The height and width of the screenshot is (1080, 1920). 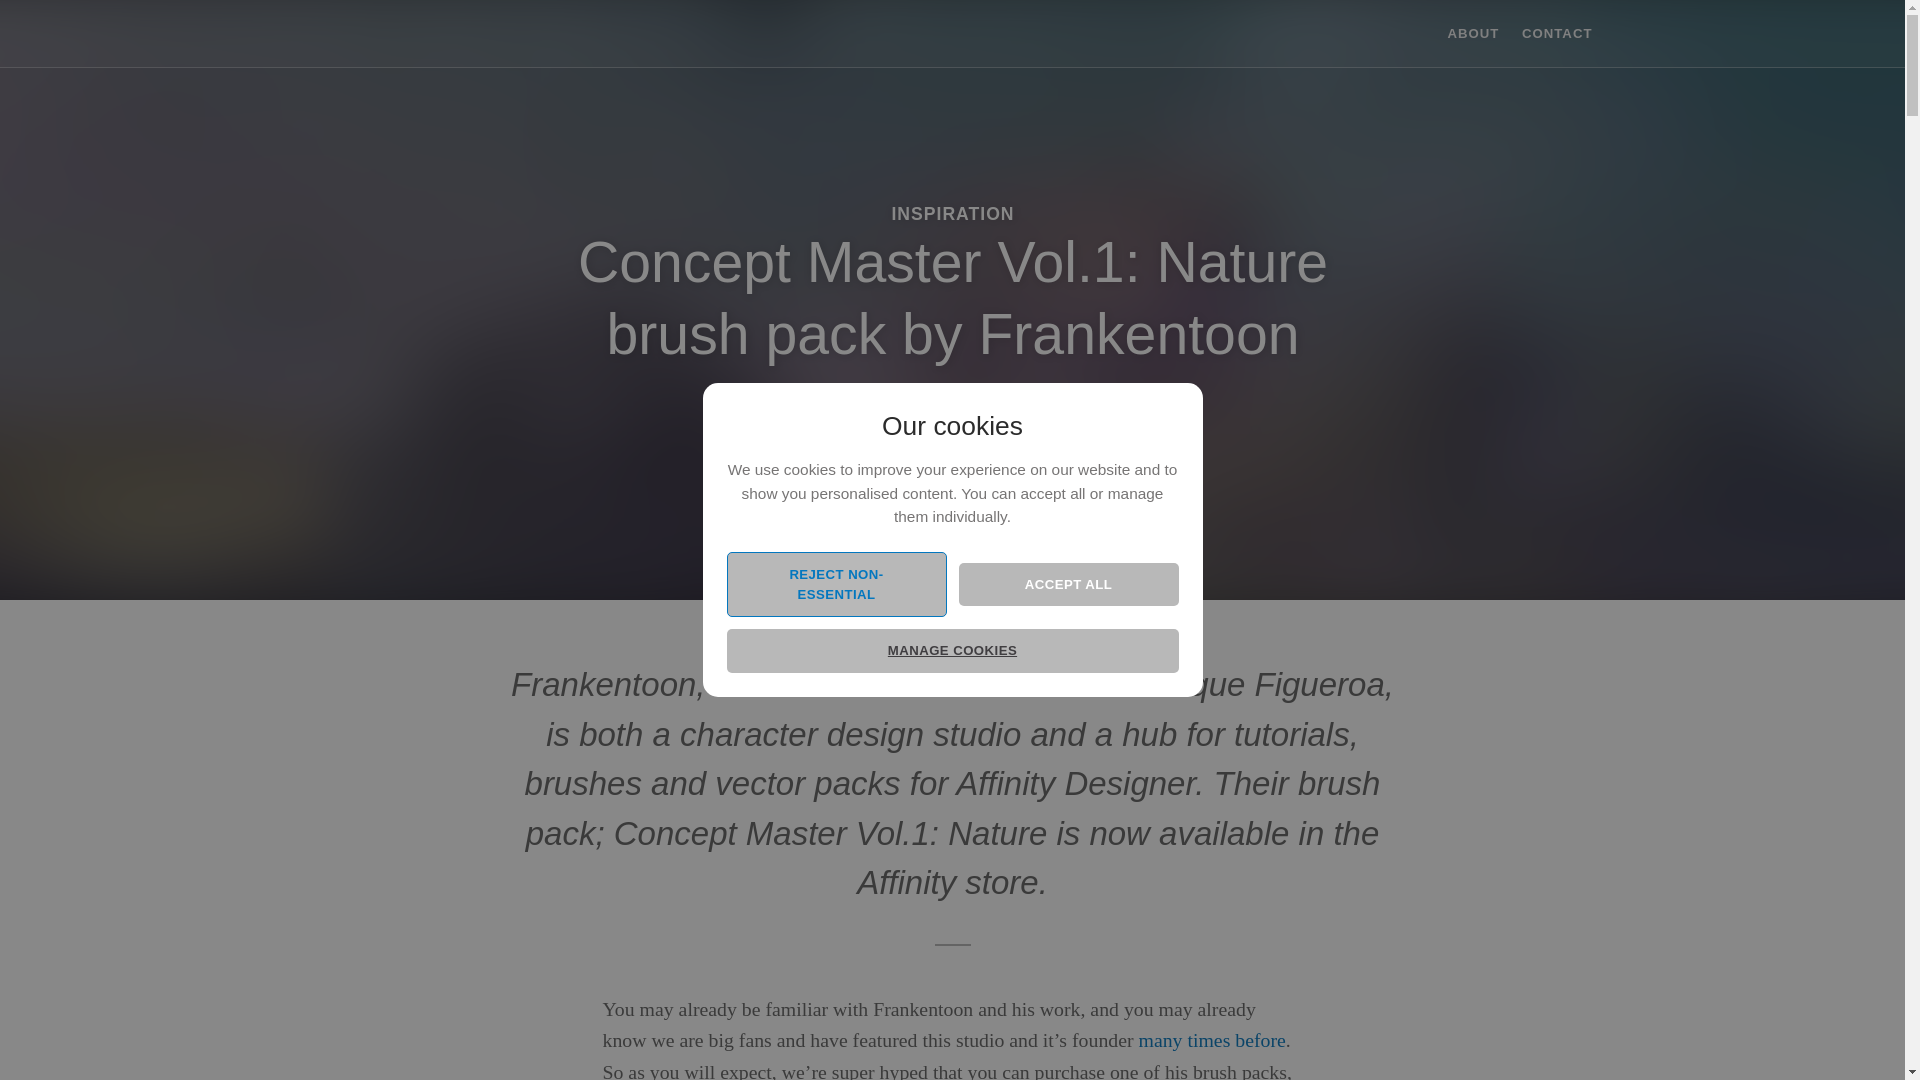 What do you see at coordinates (952, 214) in the screenshot?
I see `INSPIRATION` at bounding box center [952, 214].